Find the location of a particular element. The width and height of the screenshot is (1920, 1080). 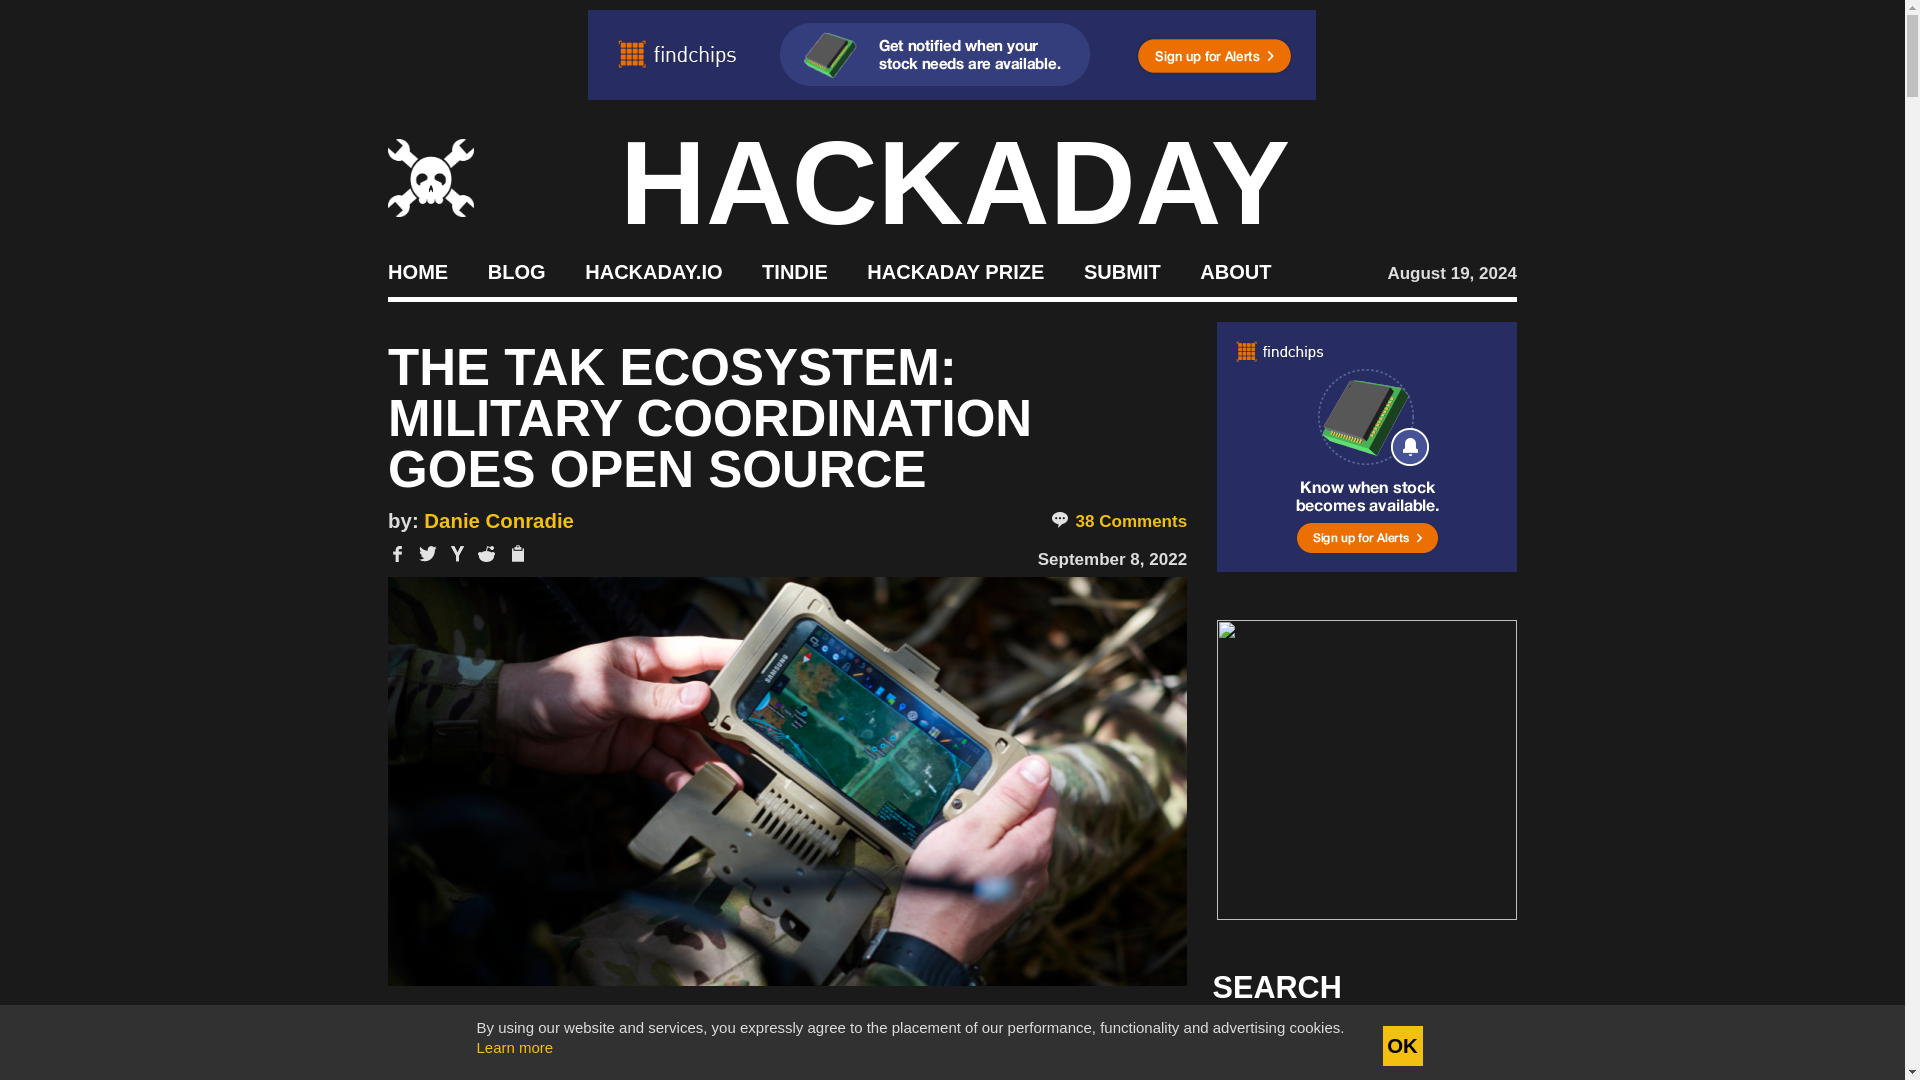

Build Something that Matters is located at coordinates (956, 270).